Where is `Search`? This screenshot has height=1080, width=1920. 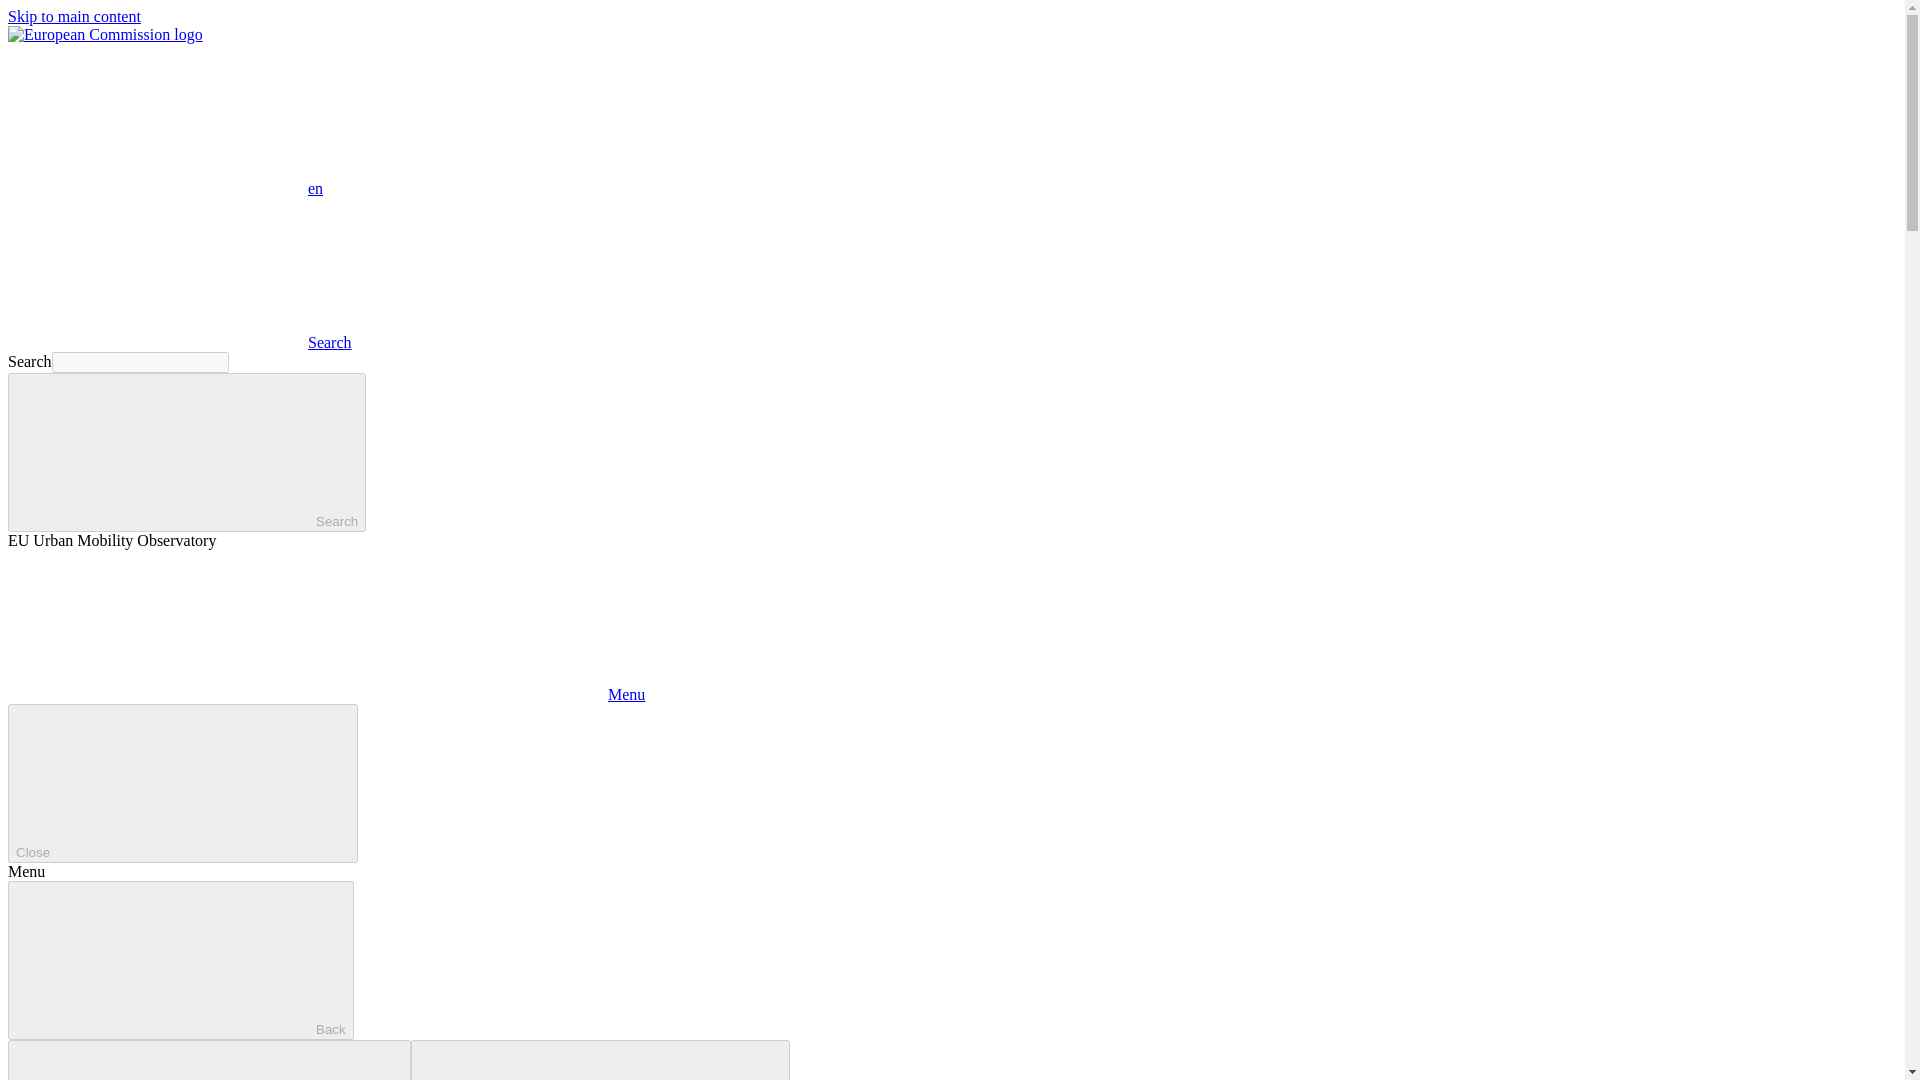
Search is located at coordinates (186, 452).